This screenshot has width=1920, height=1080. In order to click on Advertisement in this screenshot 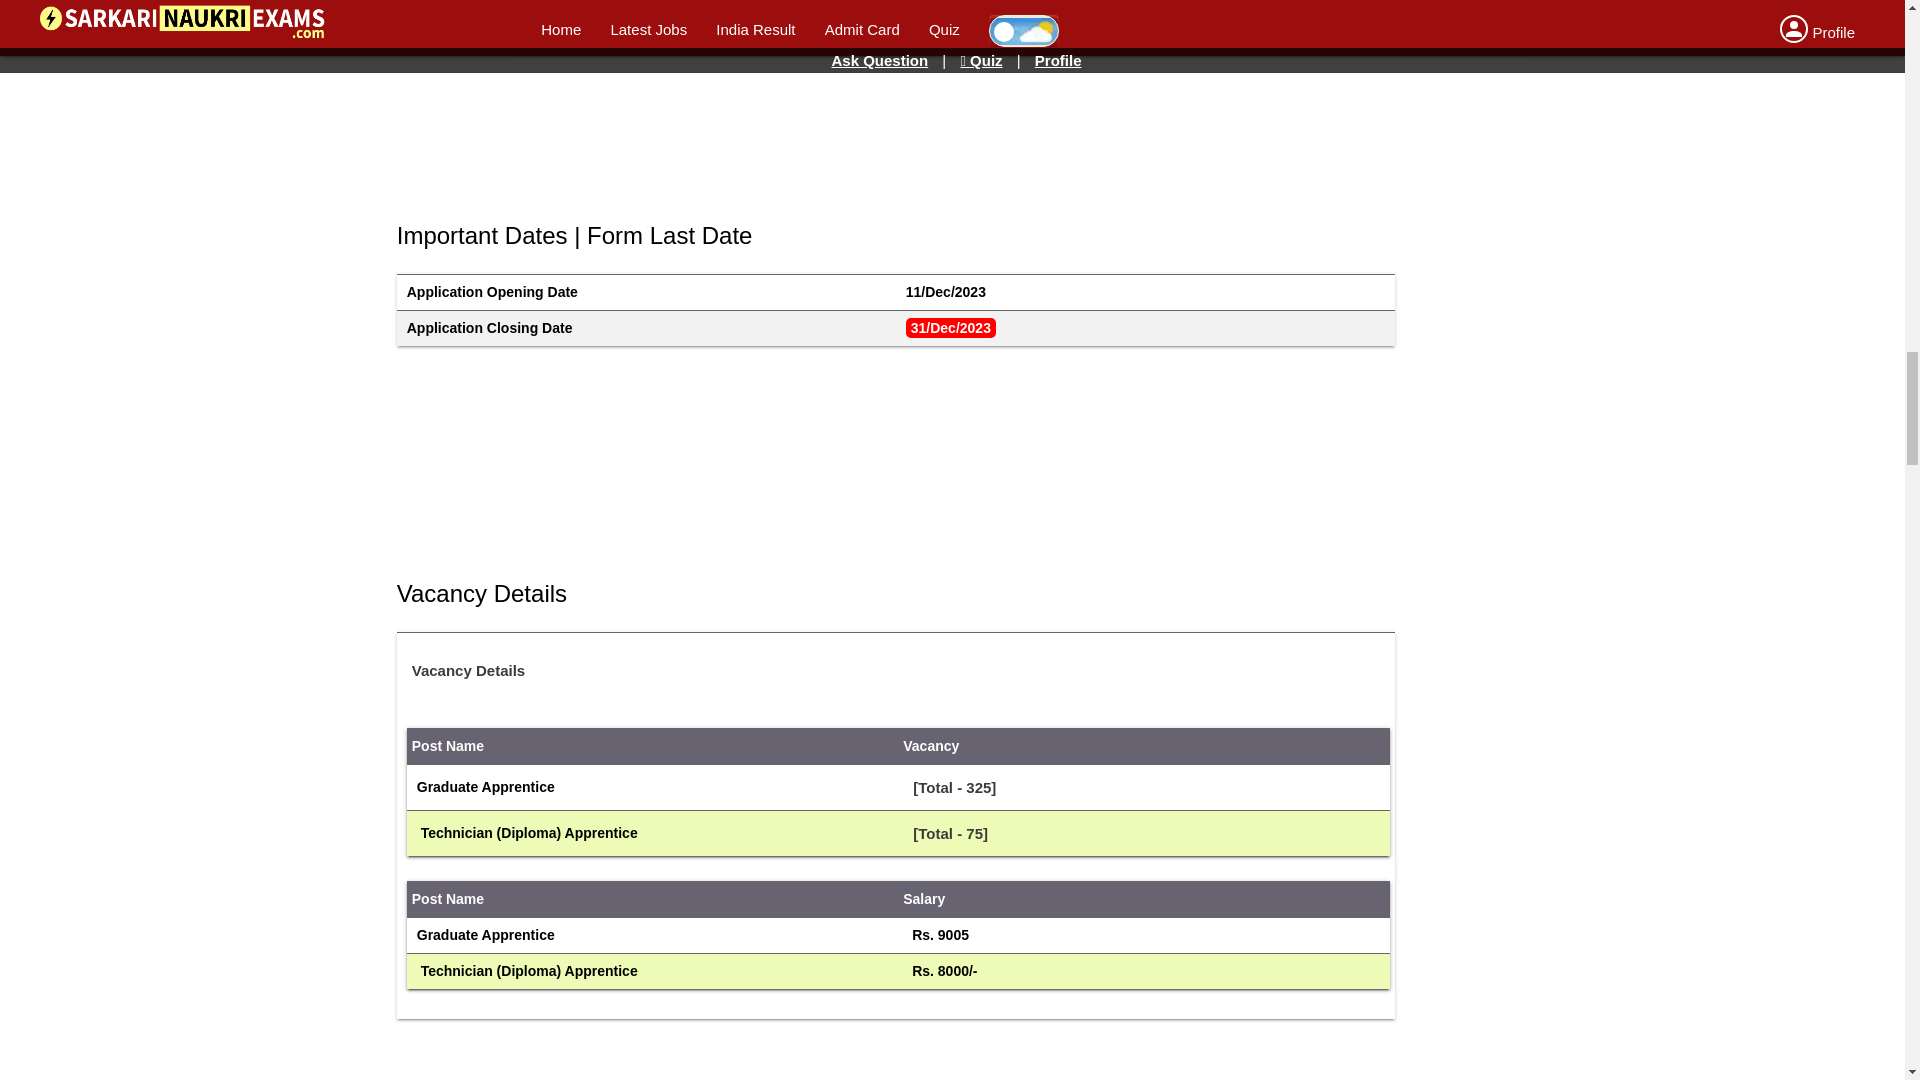, I will do `click(881, 456)`.